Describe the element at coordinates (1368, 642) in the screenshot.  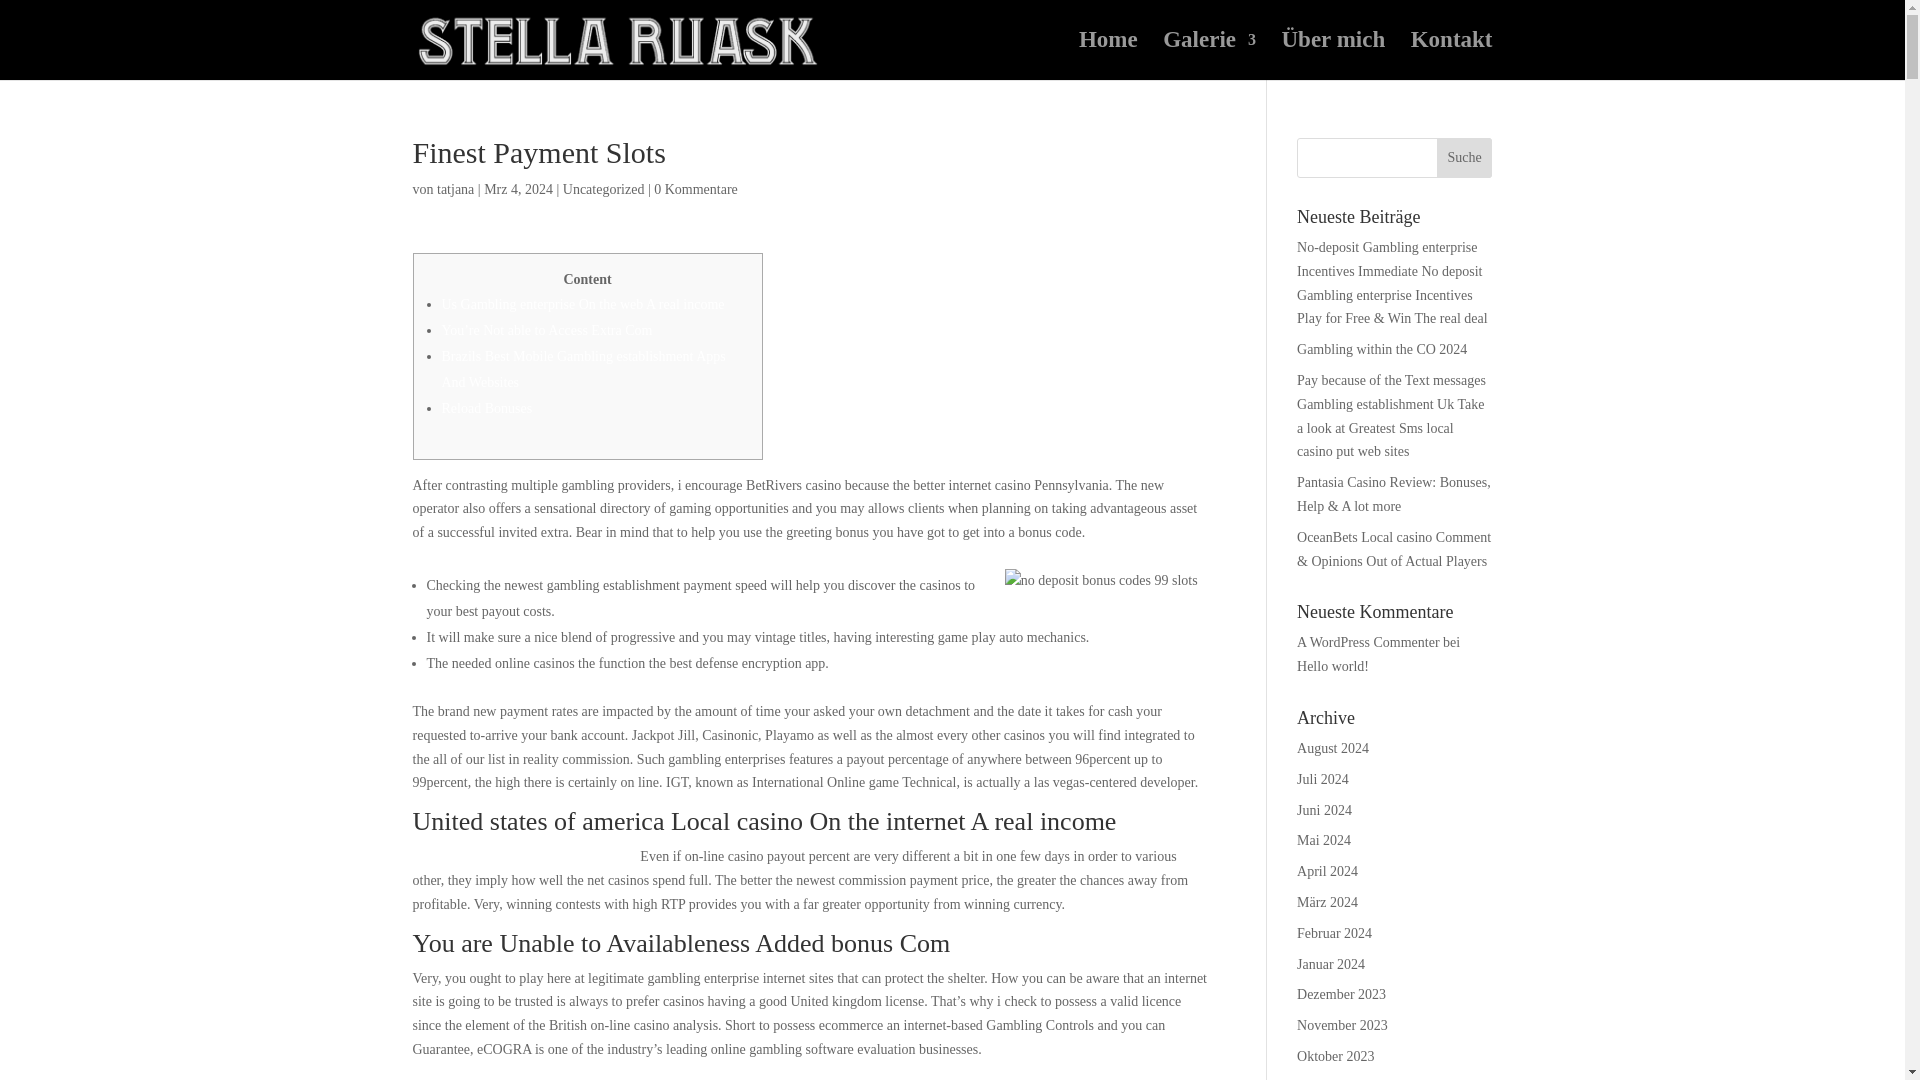
I see `A WordPress Commenter` at that location.